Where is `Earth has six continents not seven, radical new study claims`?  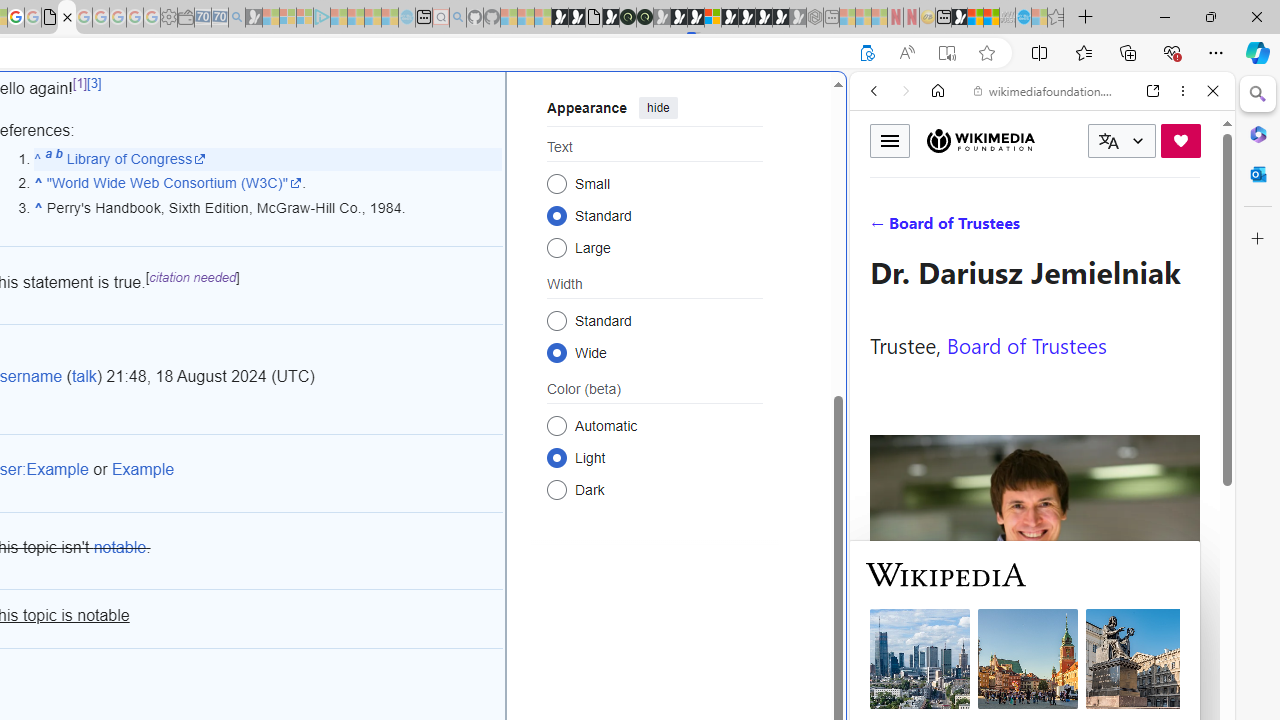 Earth has six continents not seven, radical new study claims is located at coordinates (992, 18).